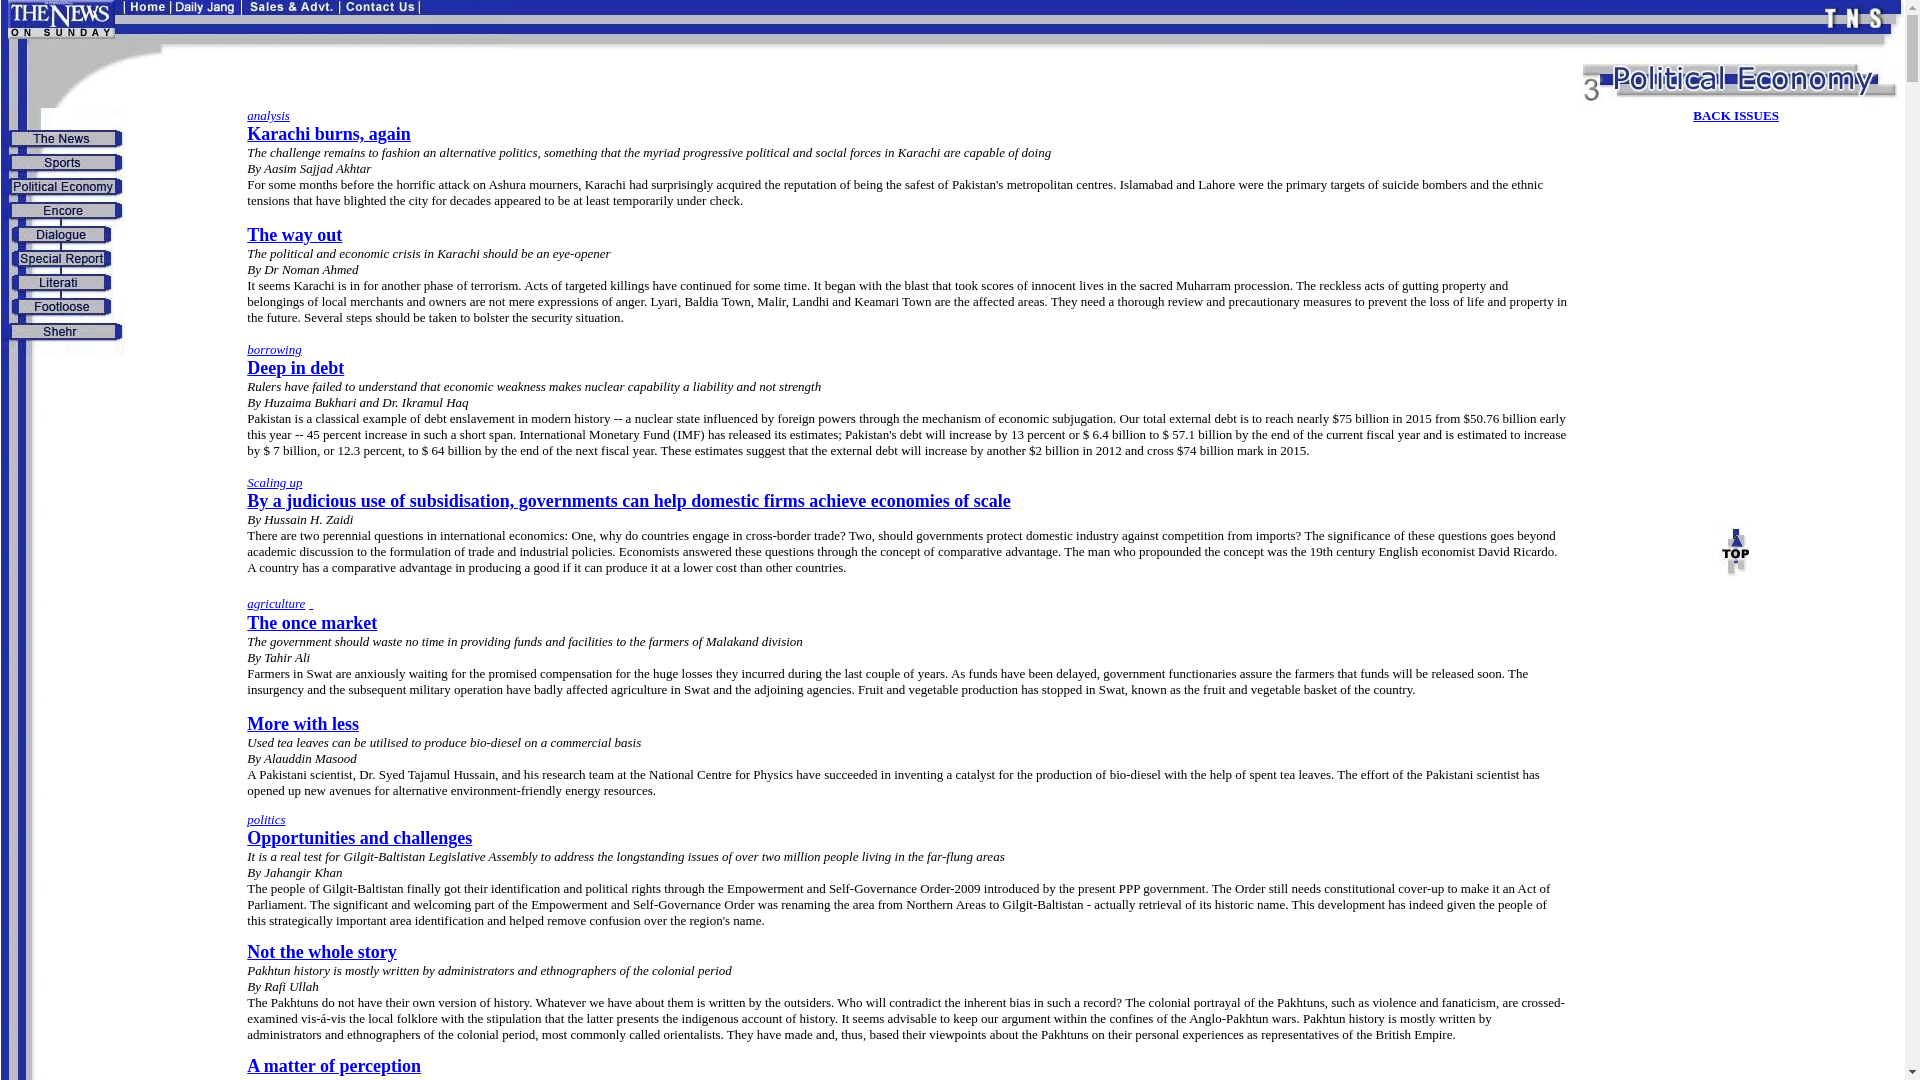 The image size is (1920, 1080). Describe the element at coordinates (1736, 116) in the screenshot. I see `BACK ISSUES` at that location.